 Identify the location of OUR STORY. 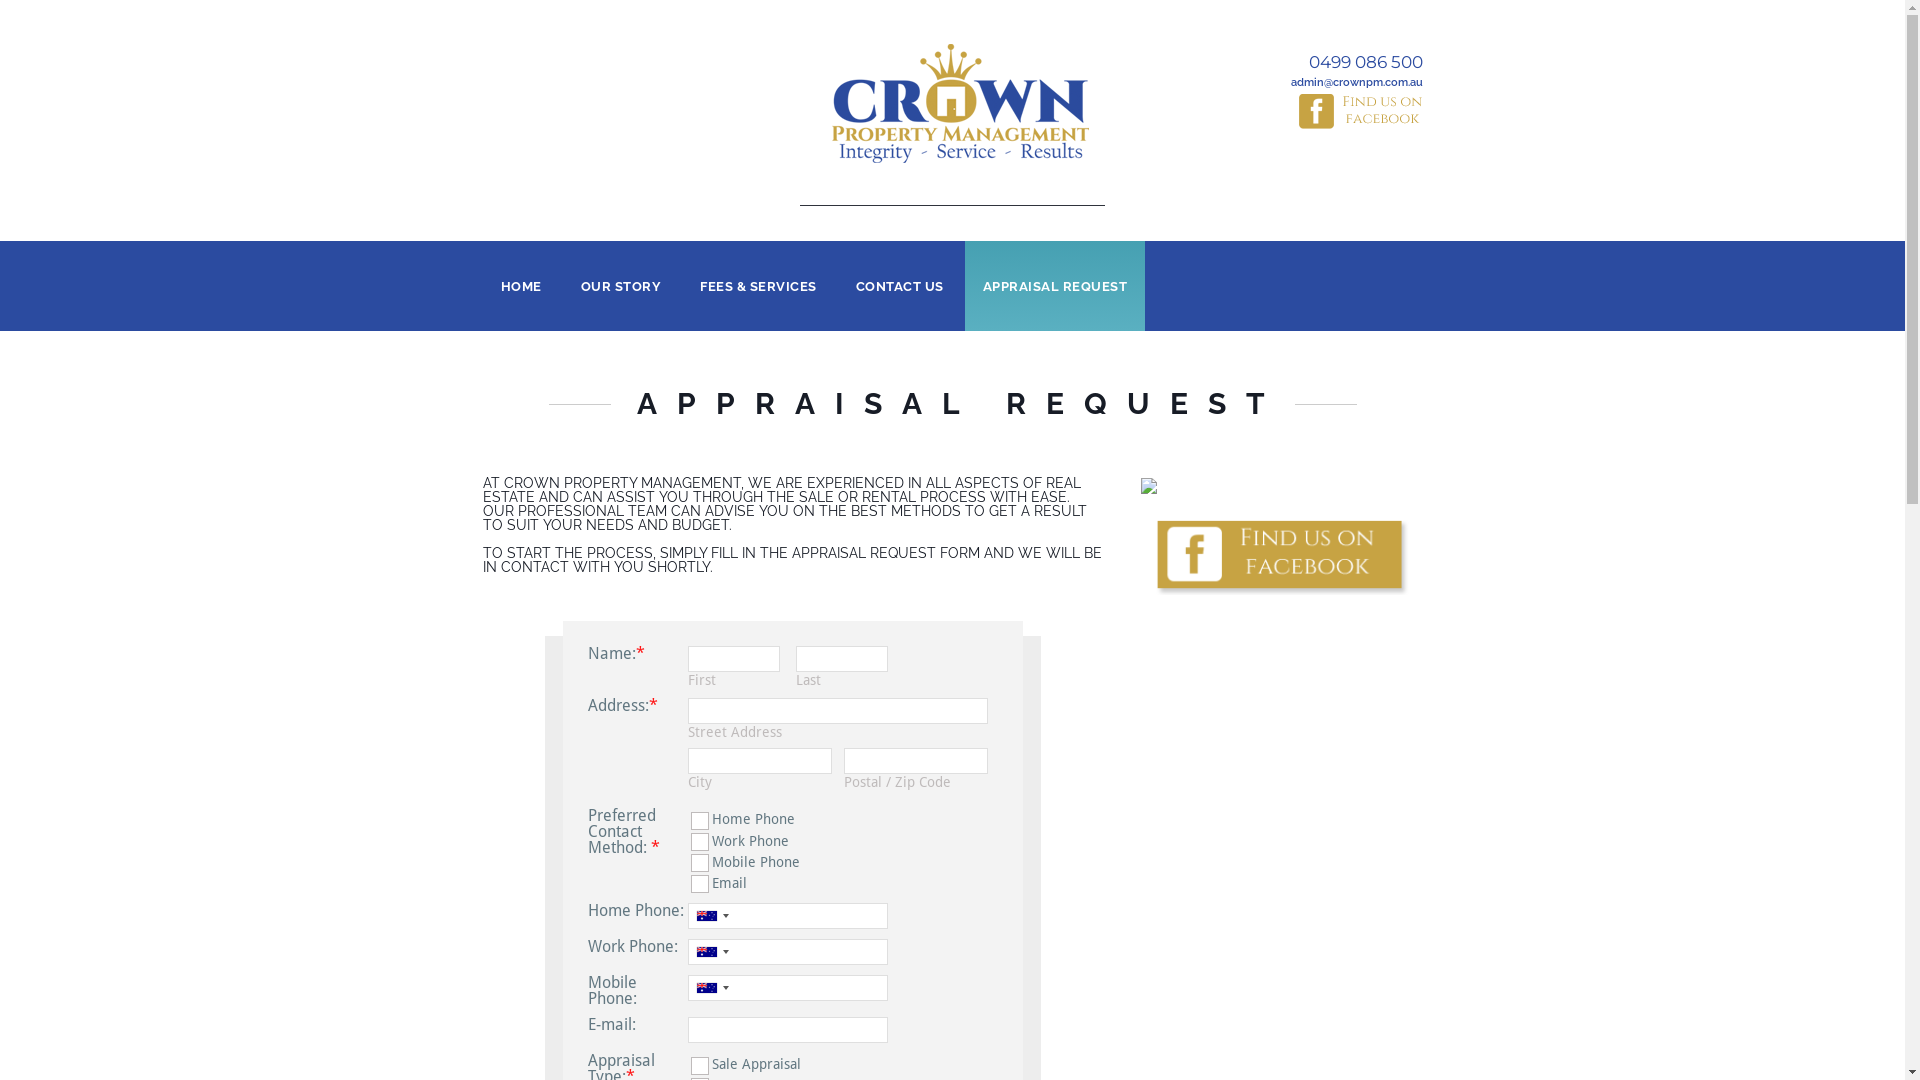
(620, 286).